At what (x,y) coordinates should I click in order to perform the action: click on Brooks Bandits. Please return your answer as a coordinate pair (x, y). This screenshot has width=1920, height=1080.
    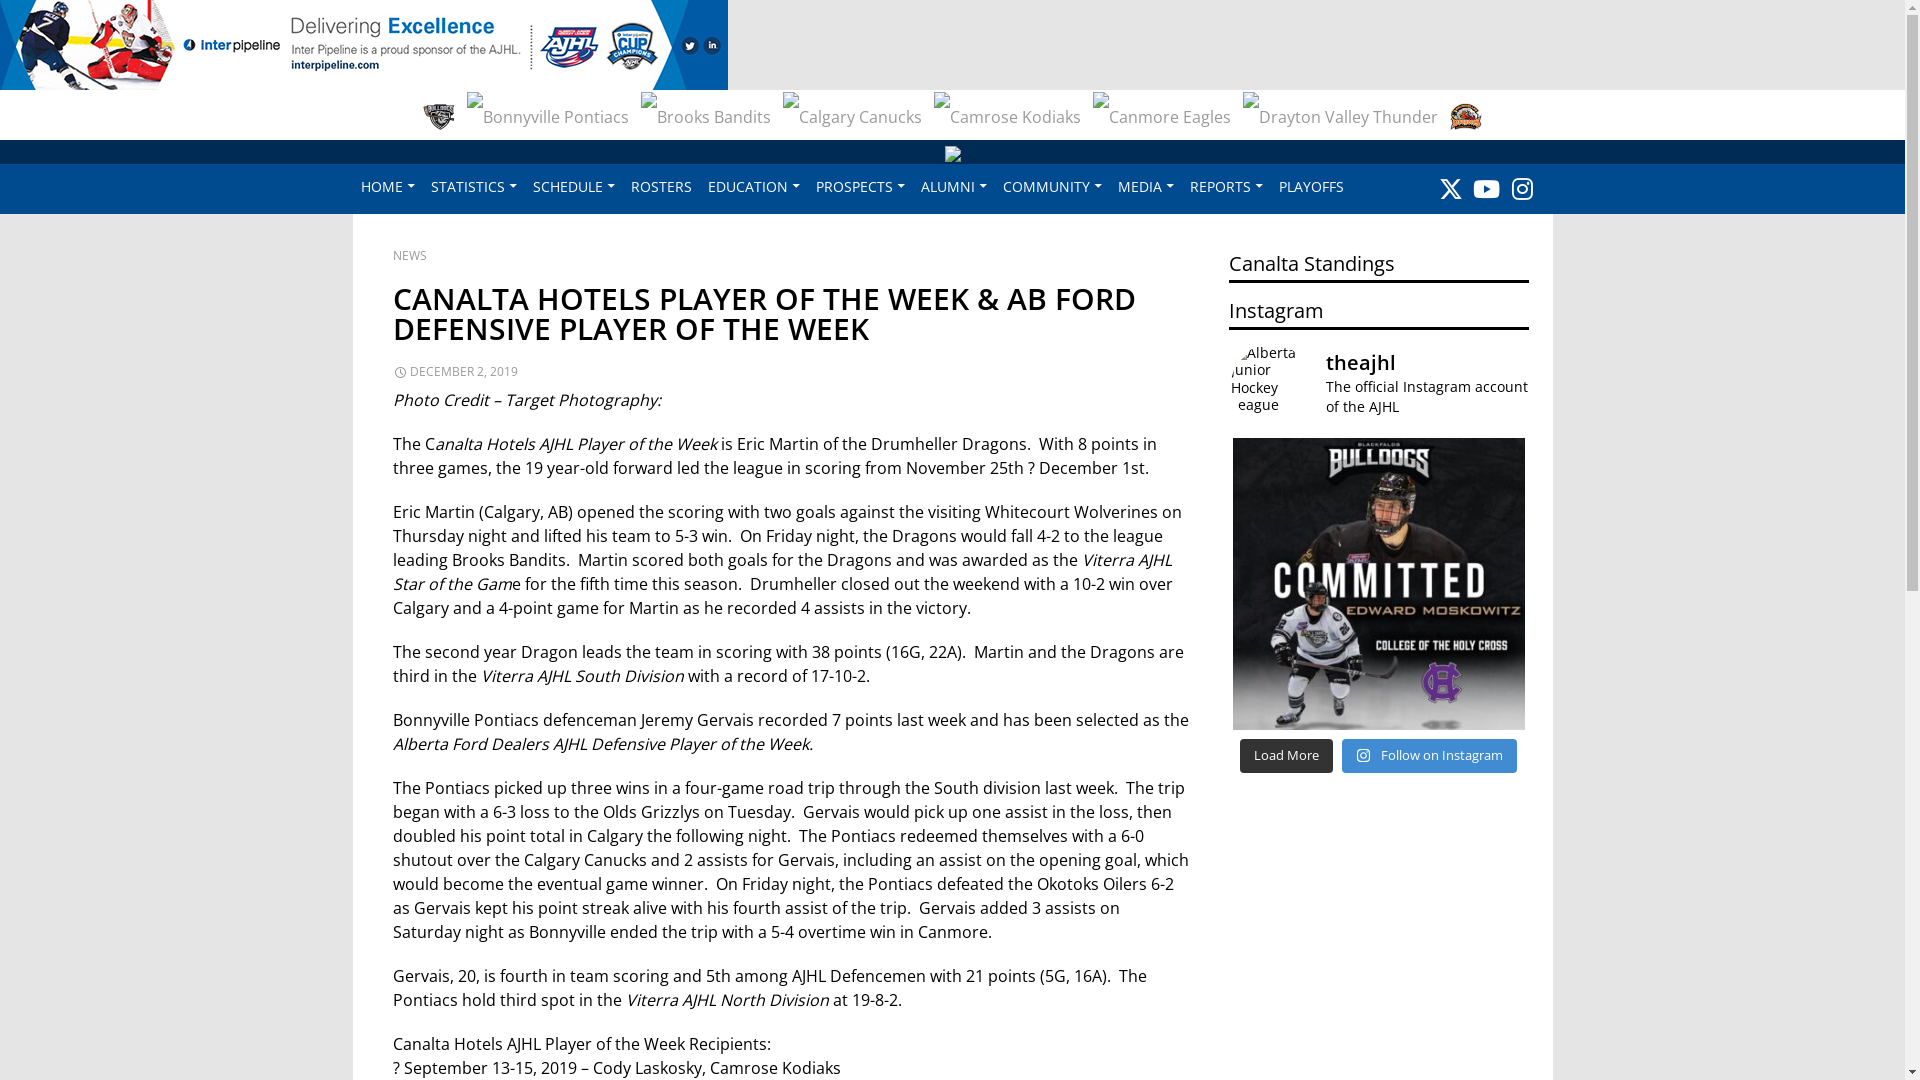
    Looking at the image, I should click on (706, 117).